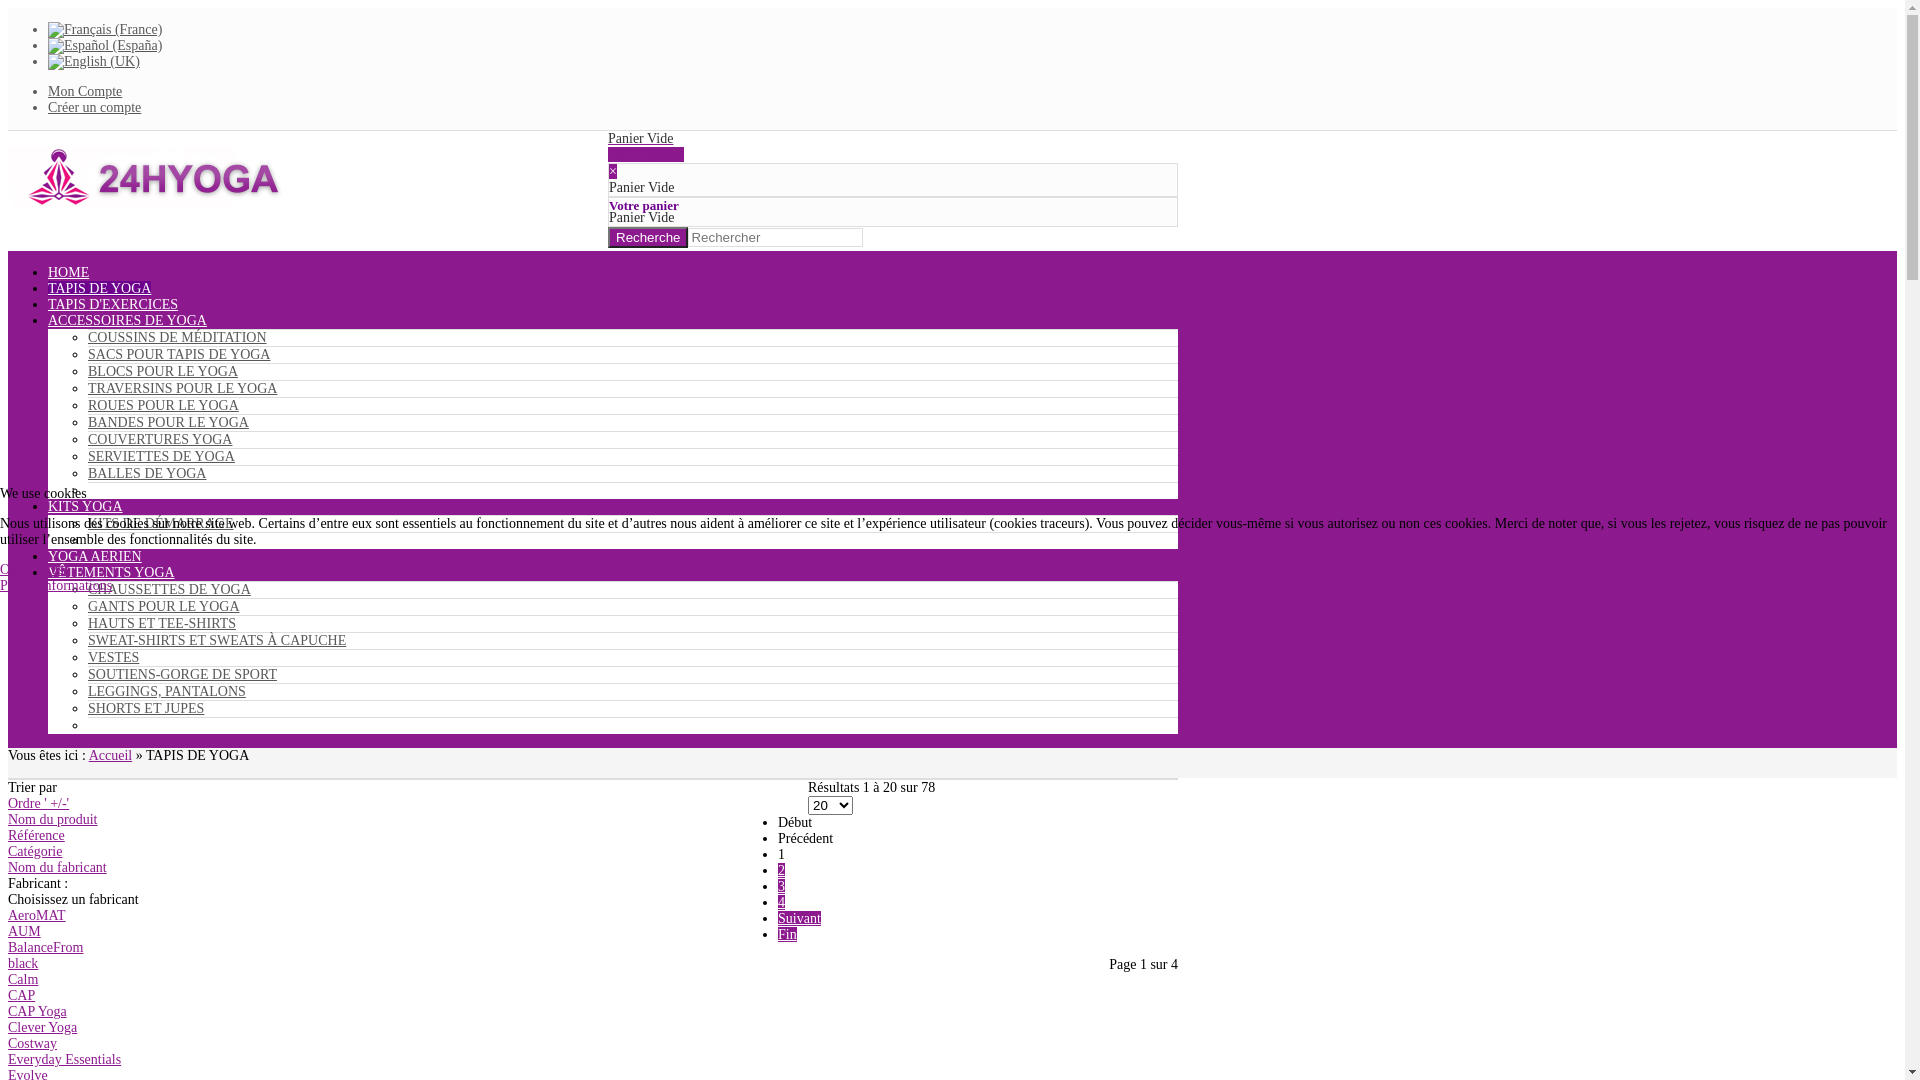 This screenshot has height=1080, width=1920. Describe the element at coordinates (111, 755) in the screenshot. I see `Accueil` at that location.